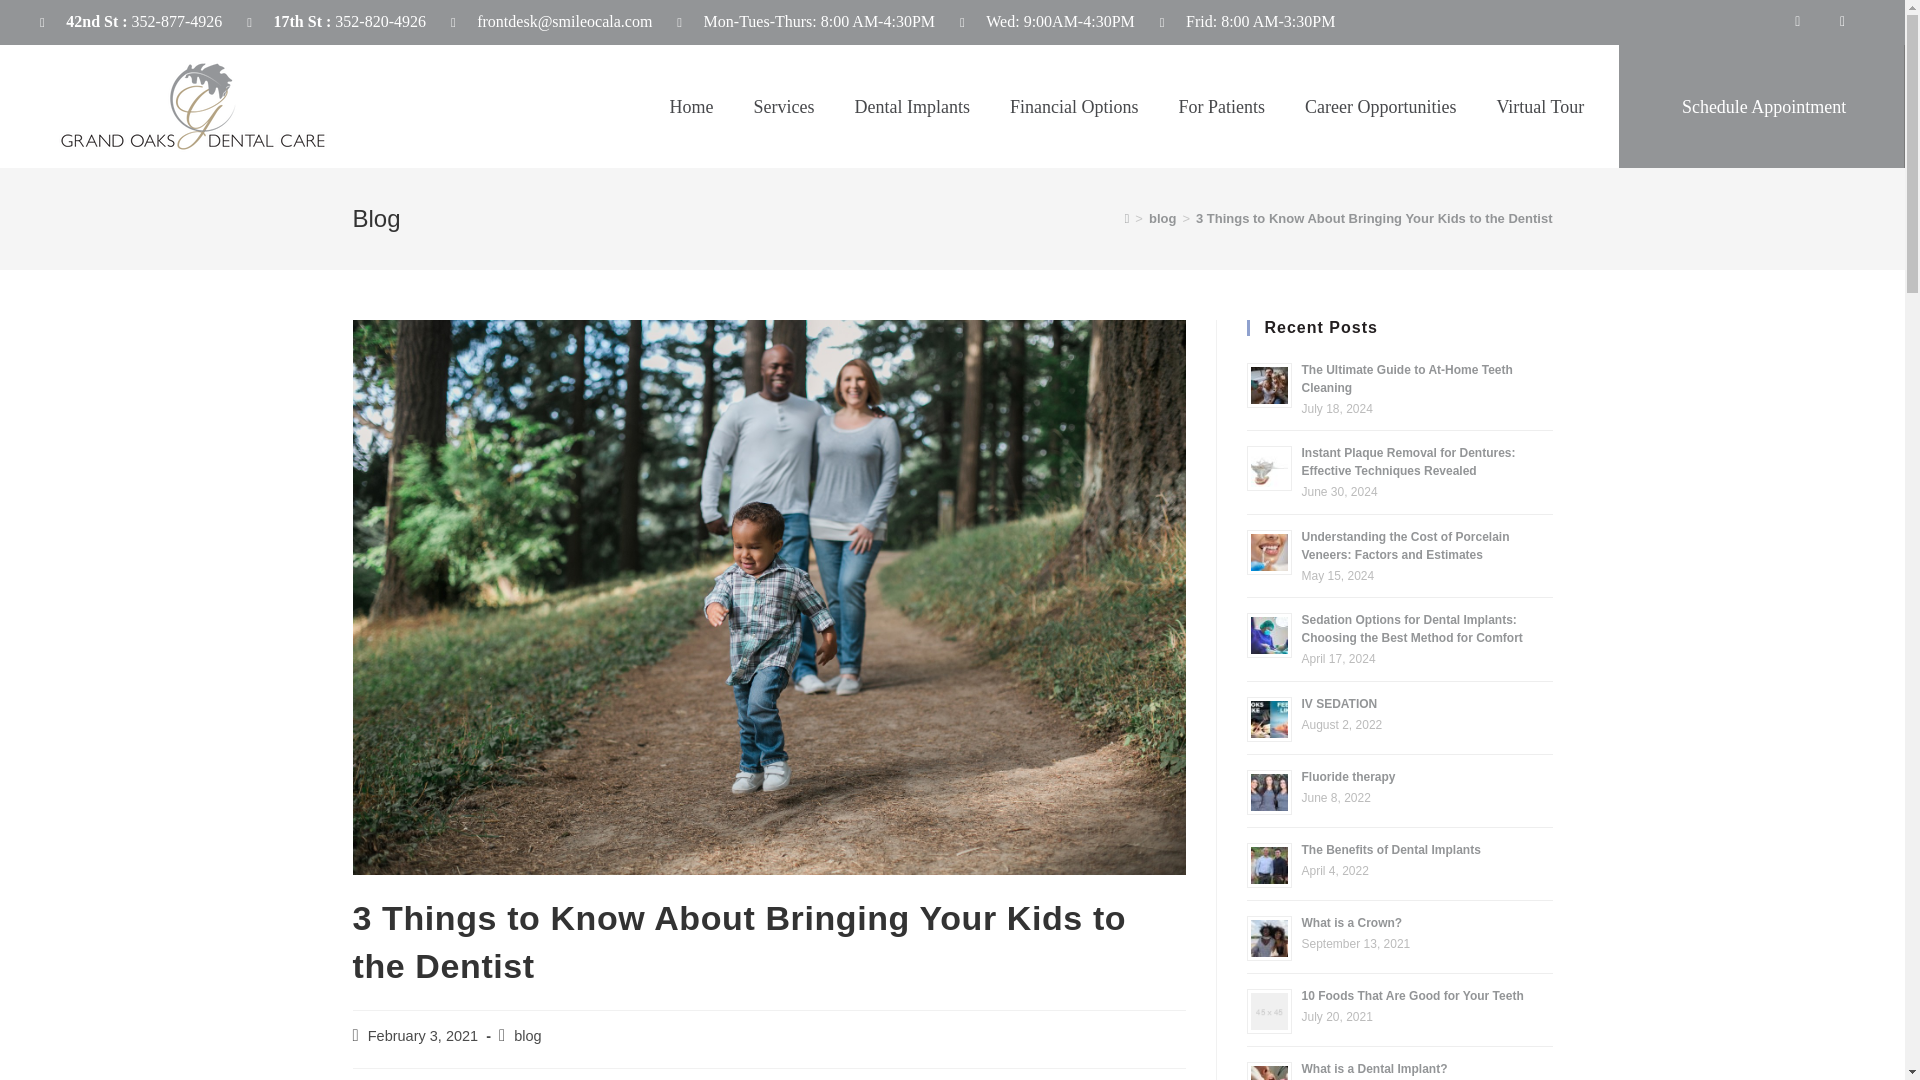 This screenshot has width=1920, height=1080. Describe the element at coordinates (131, 22) in the screenshot. I see `42nd St : 352-877-4926` at that location.